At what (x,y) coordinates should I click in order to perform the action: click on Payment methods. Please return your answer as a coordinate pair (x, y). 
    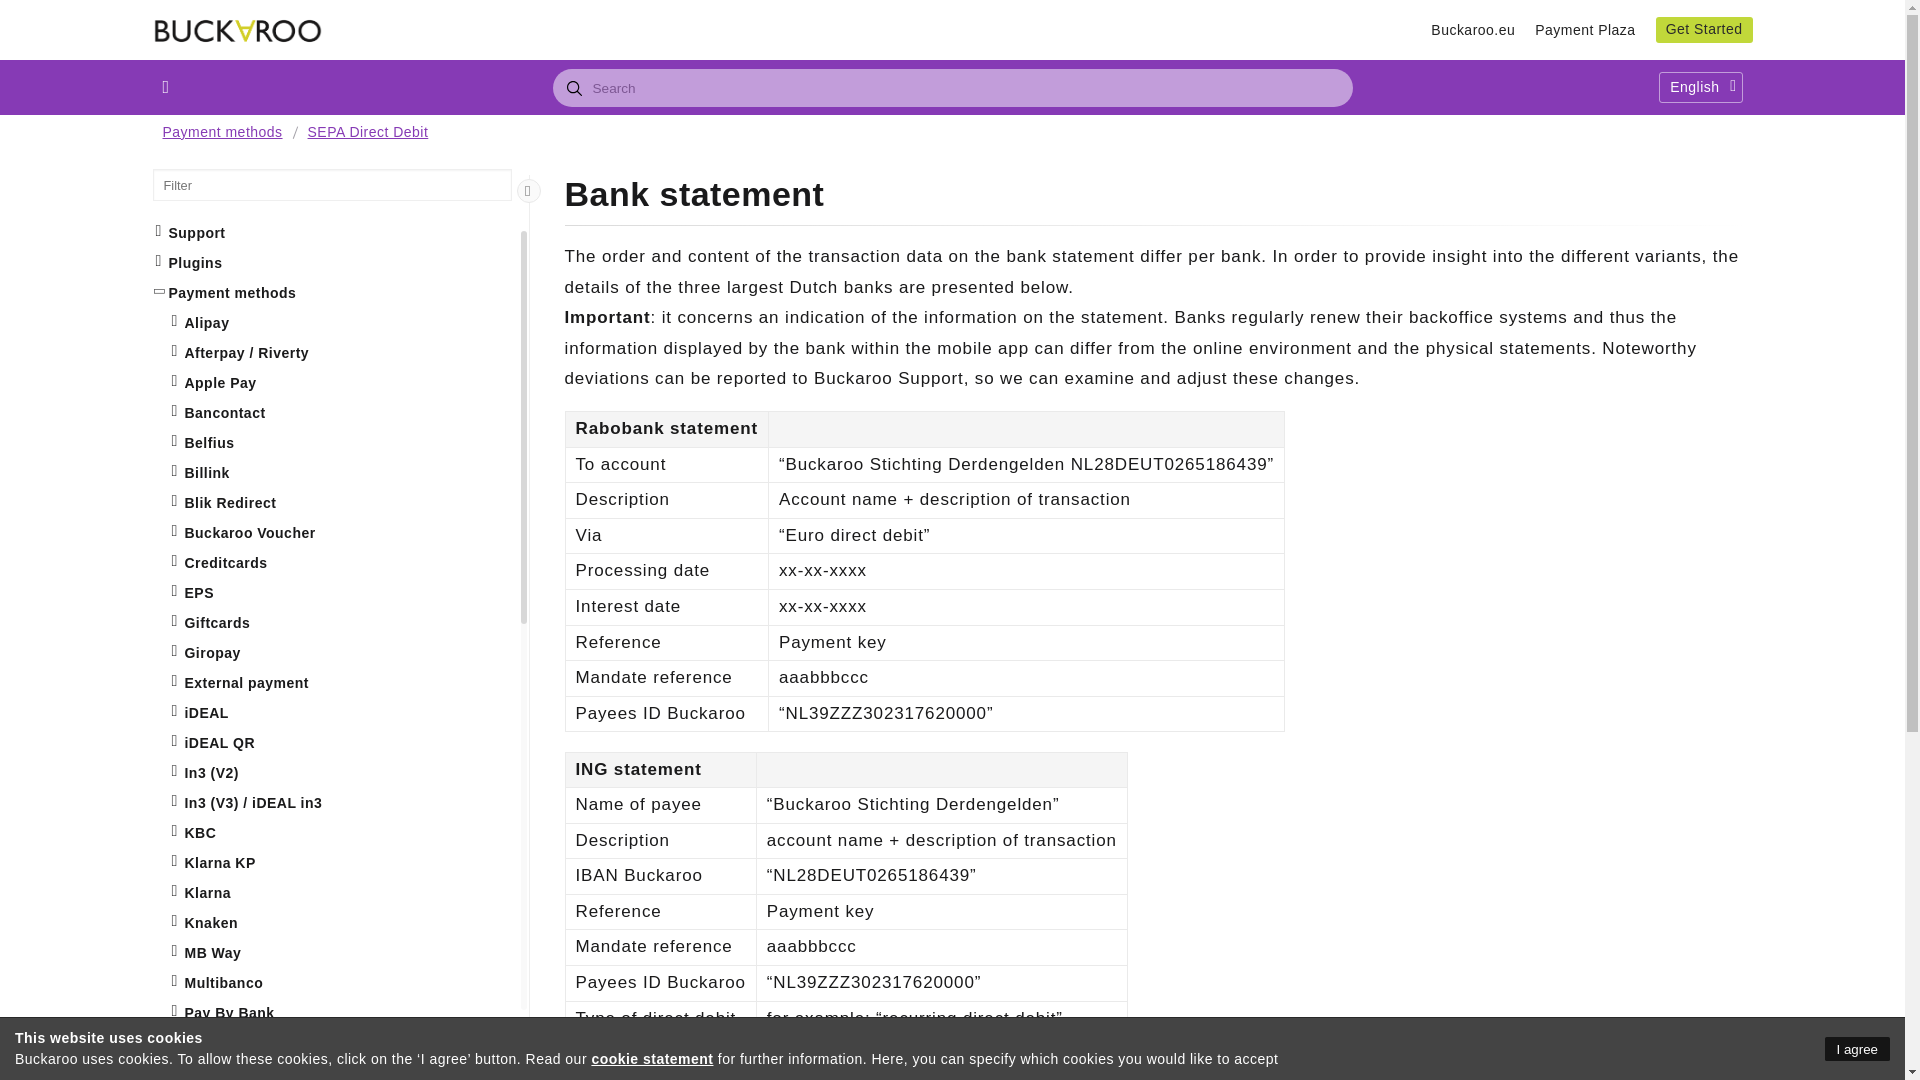
    Looking at the image, I should click on (222, 132).